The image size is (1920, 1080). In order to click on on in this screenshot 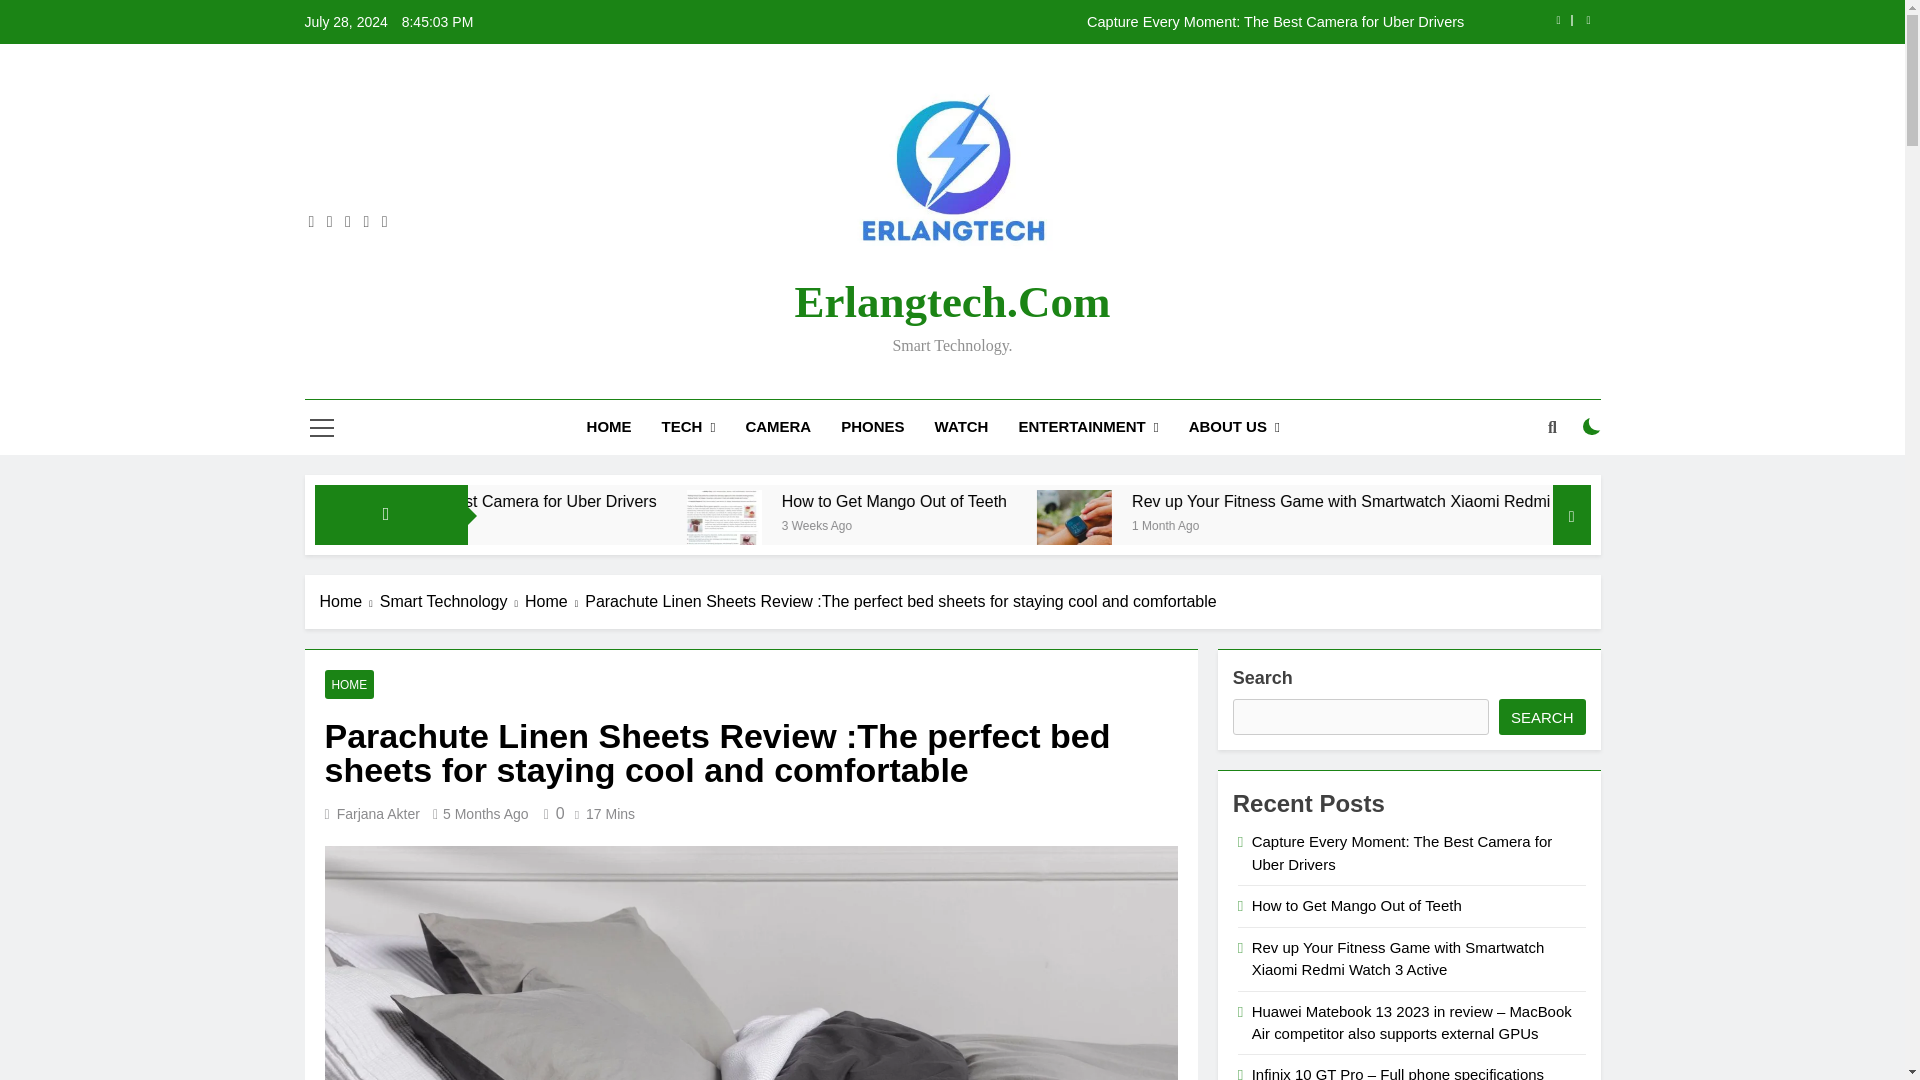, I will do `click(1592, 426)`.